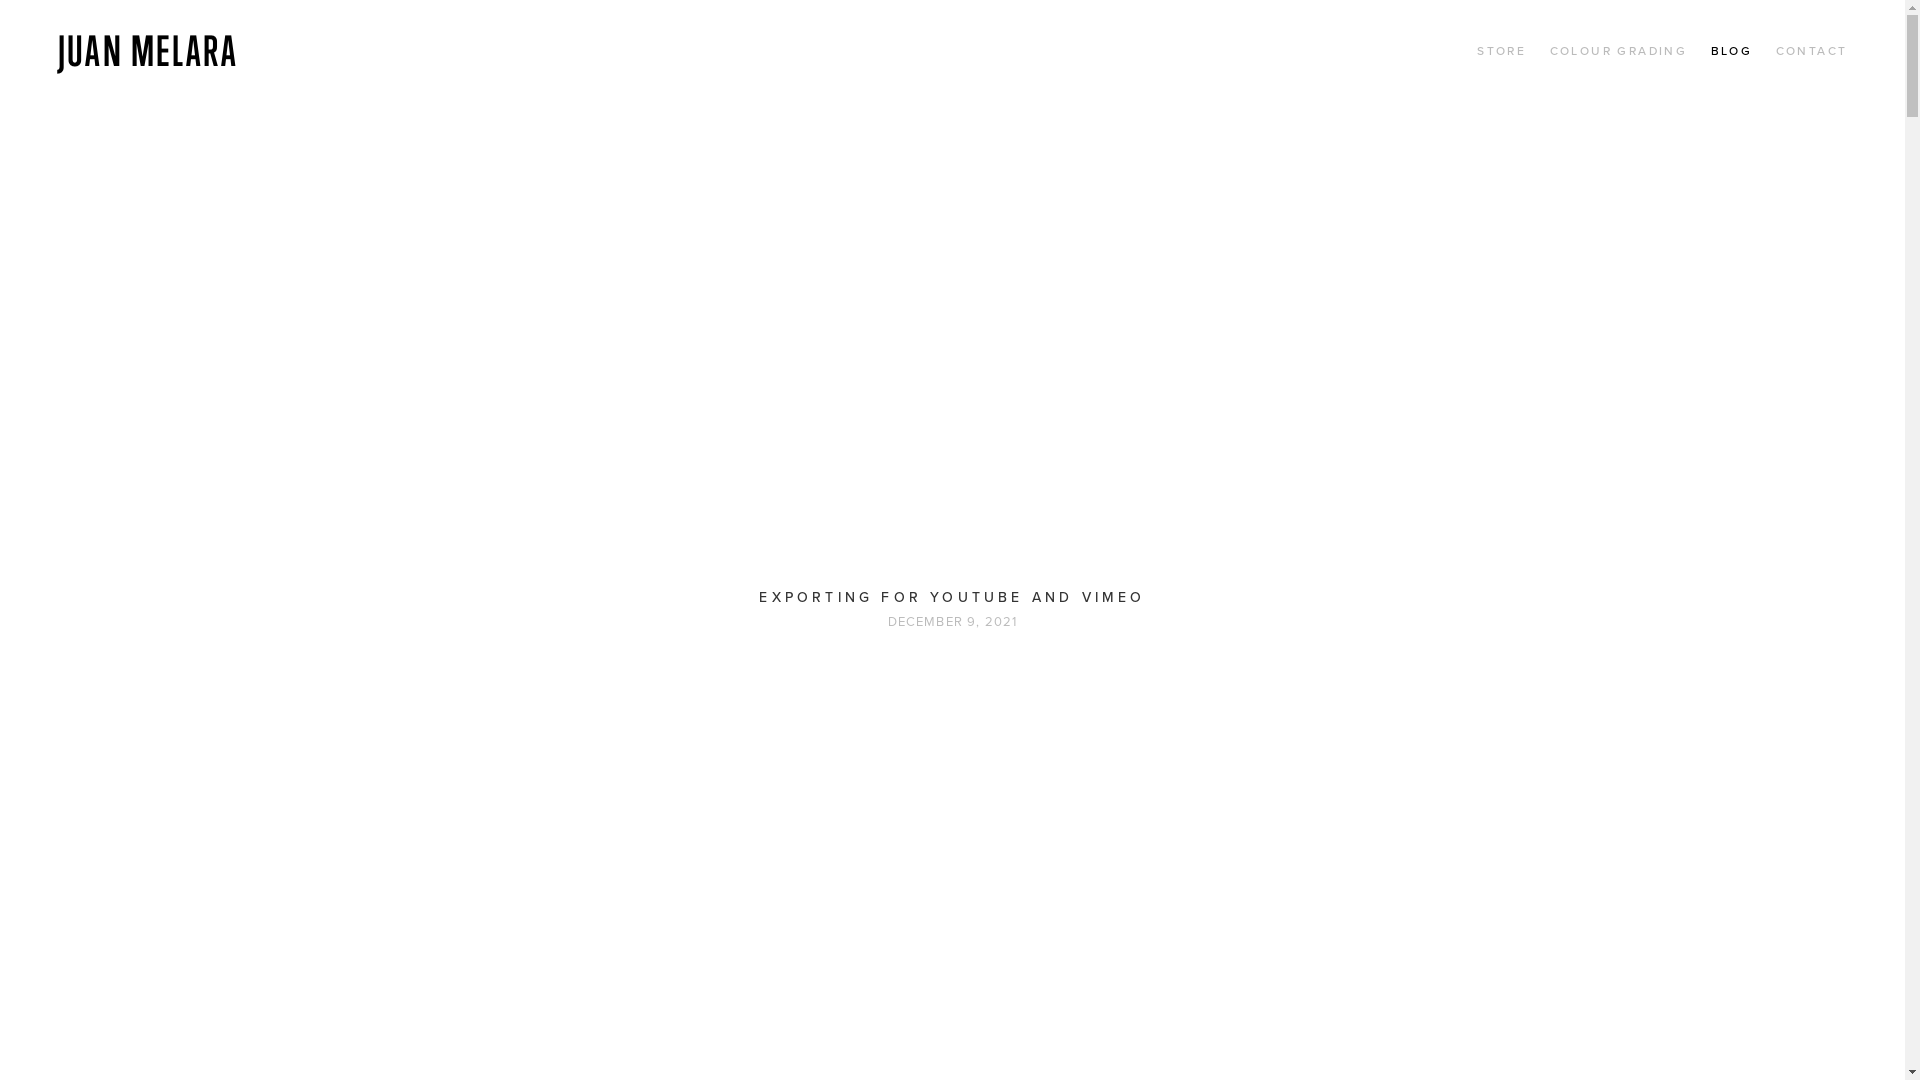 This screenshot has width=1920, height=1080. I want to click on STORE, so click(1502, 51).